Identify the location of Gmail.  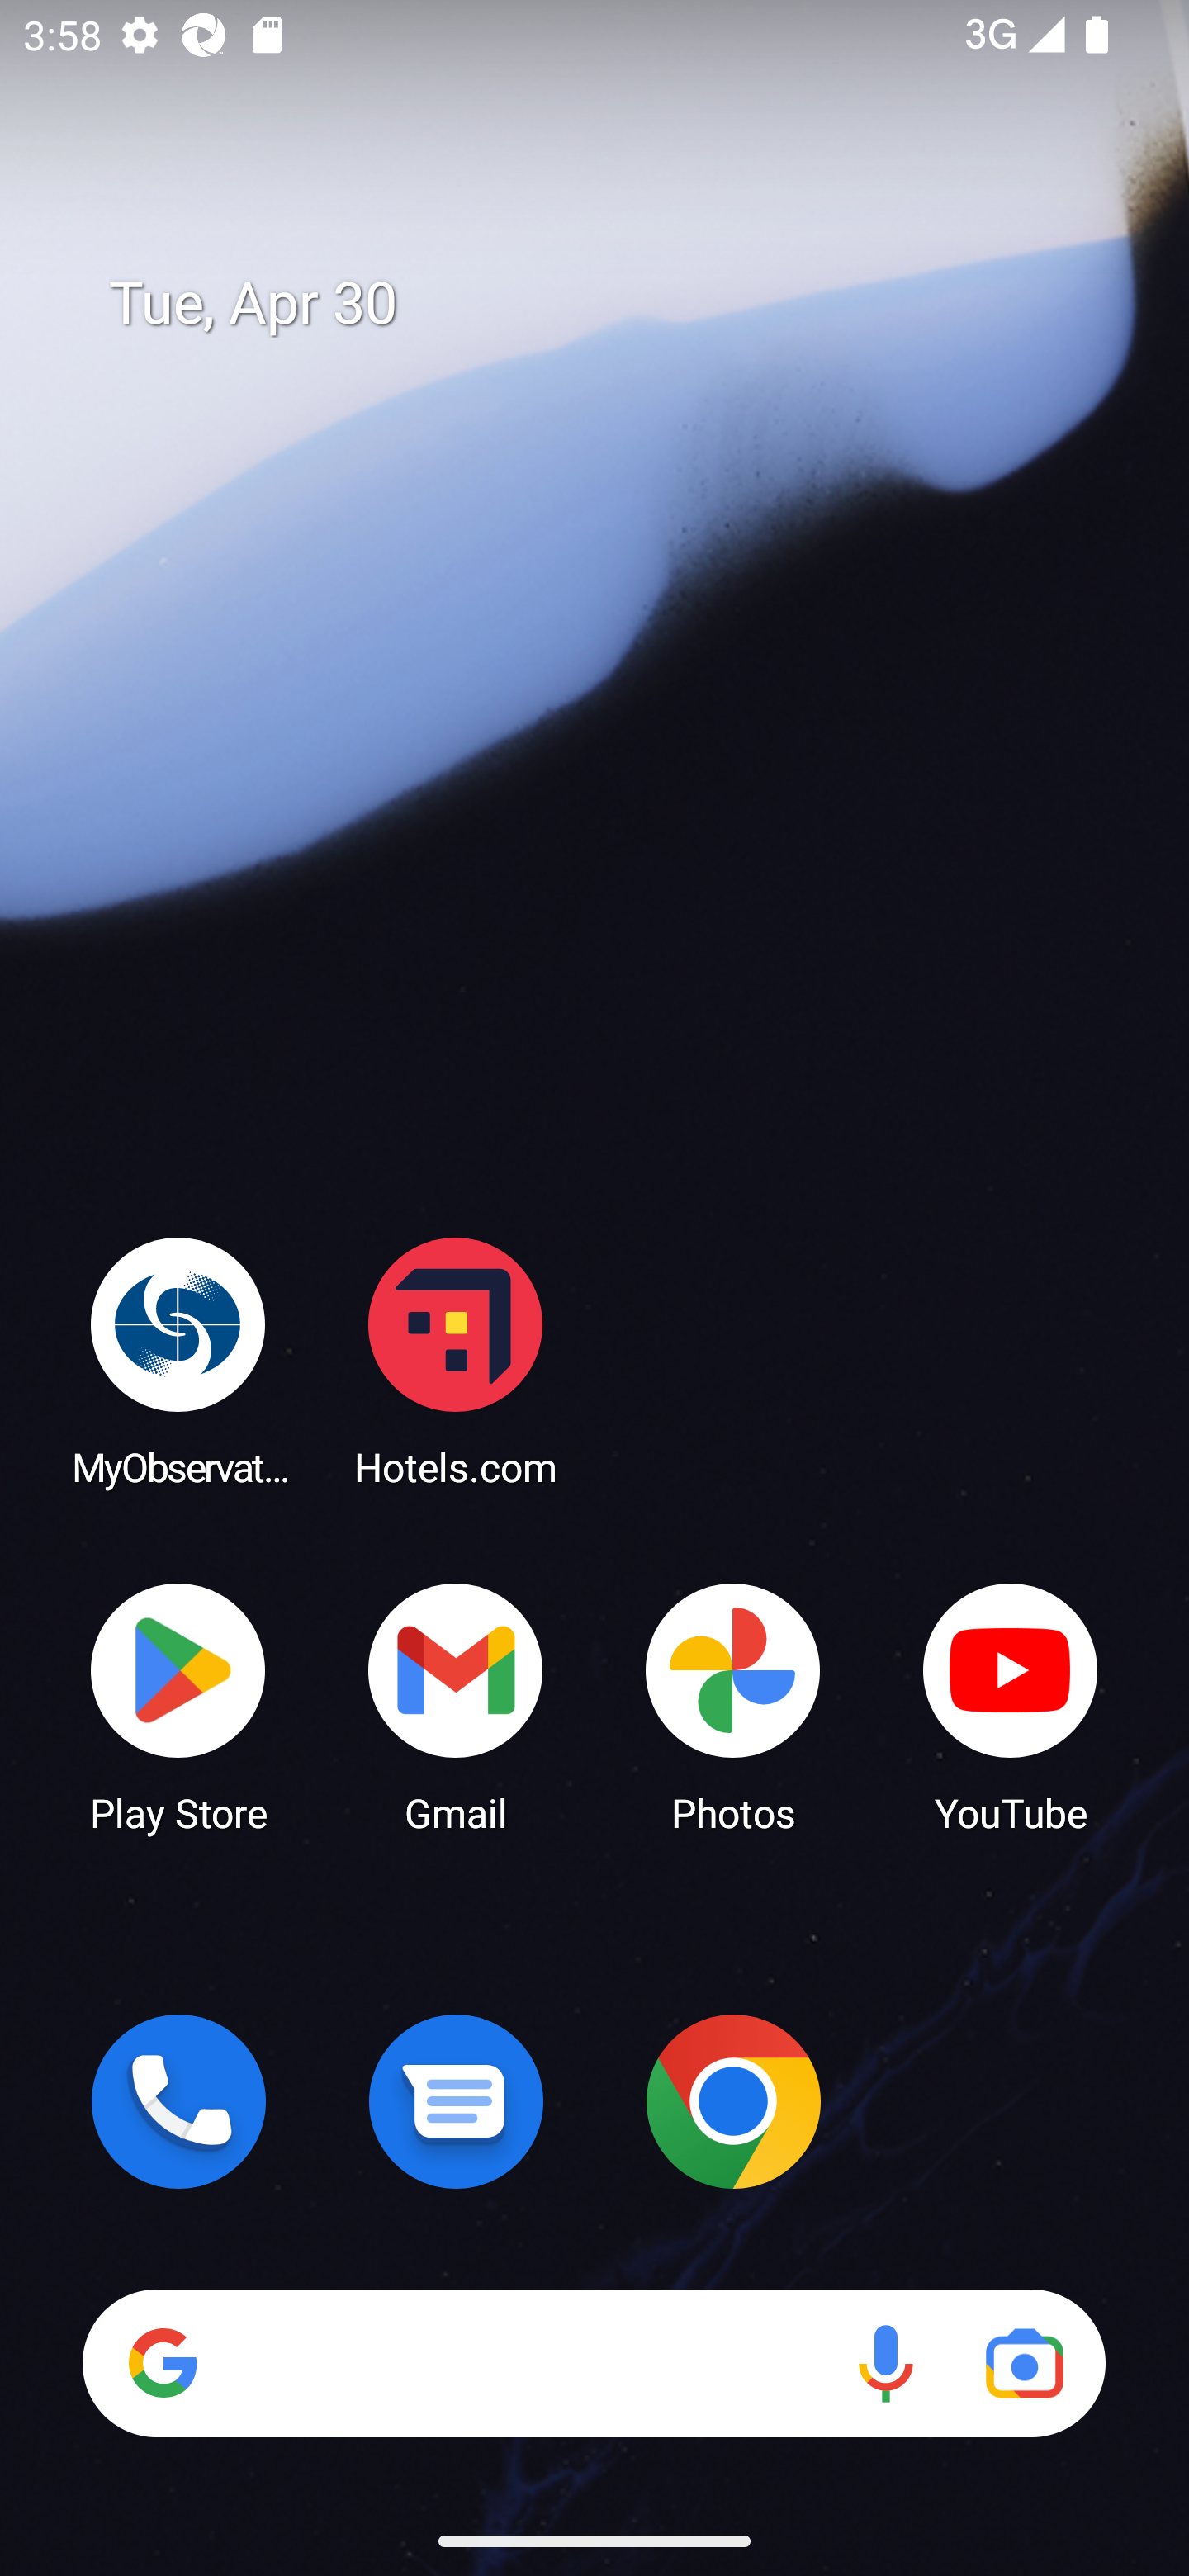
(456, 1706).